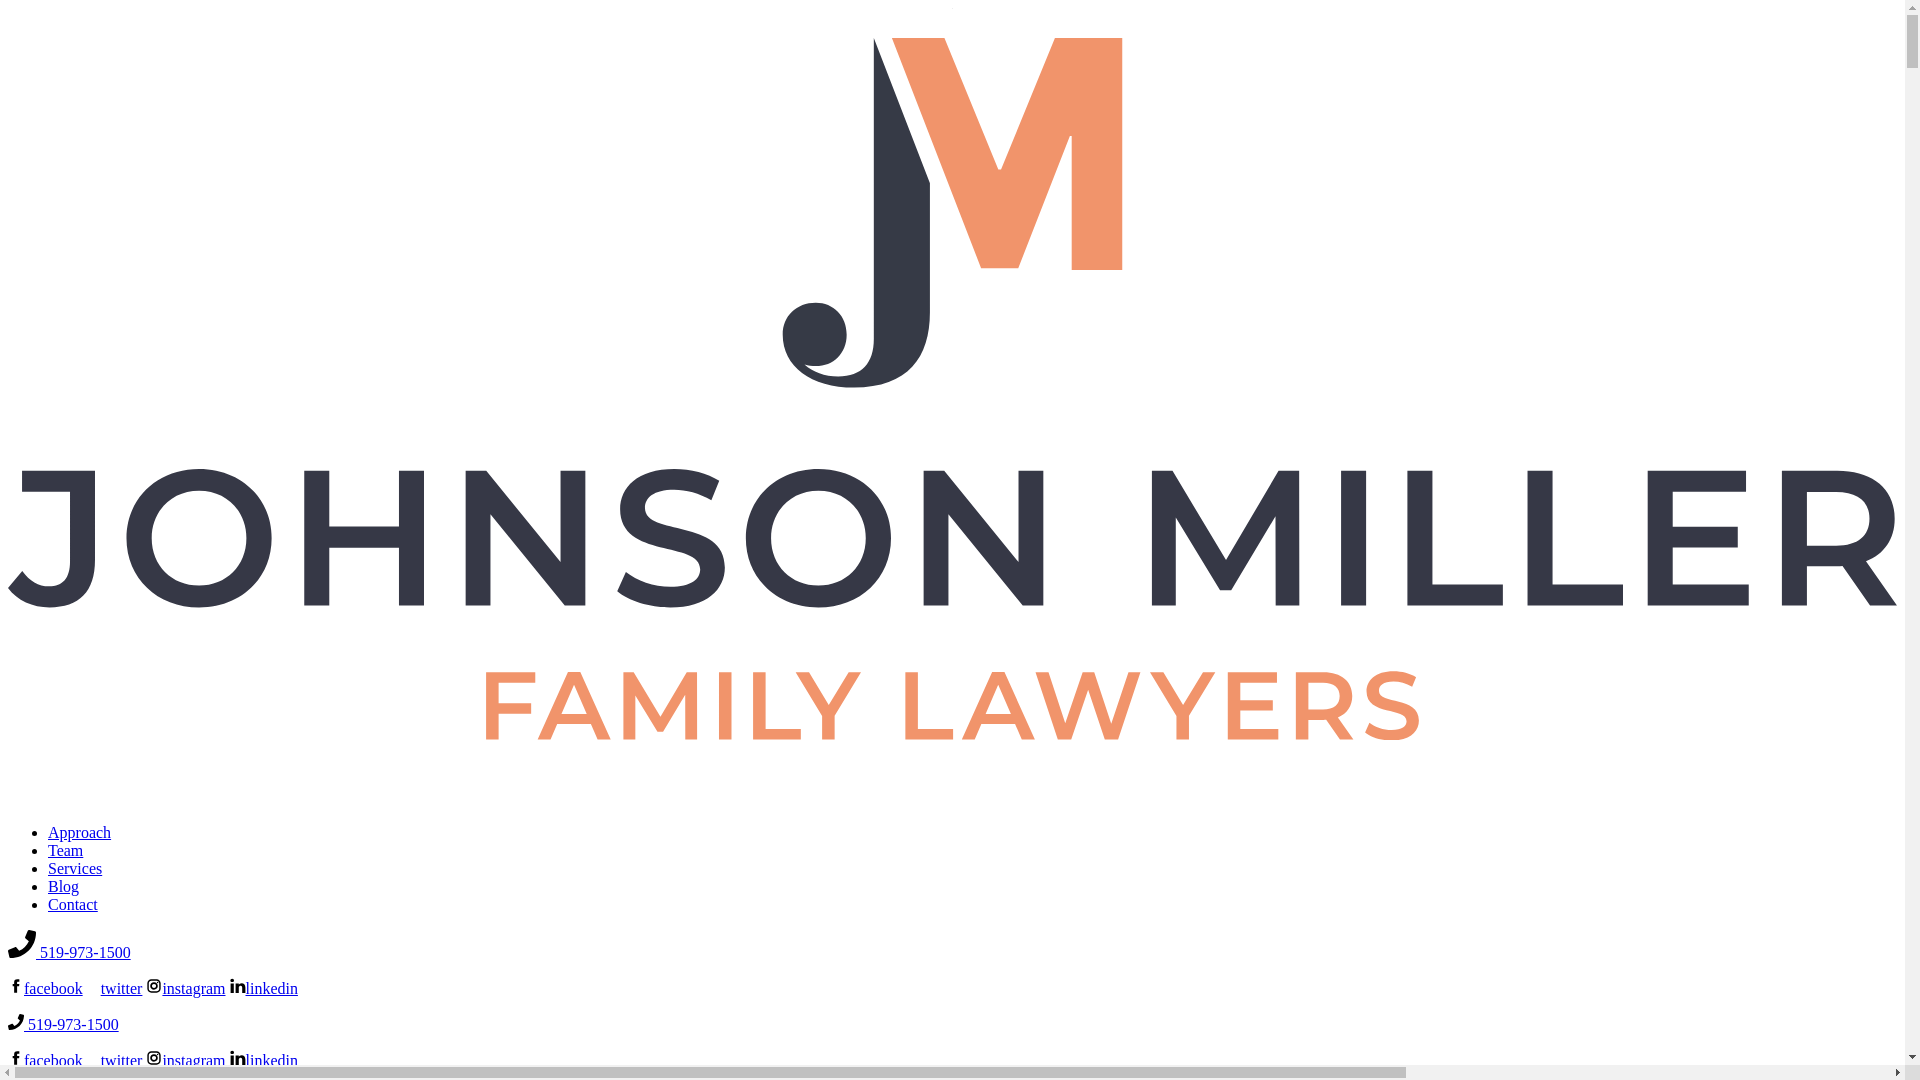  Describe the element at coordinates (63, 1024) in the screenshot. I see `519-973-1500` at that location.